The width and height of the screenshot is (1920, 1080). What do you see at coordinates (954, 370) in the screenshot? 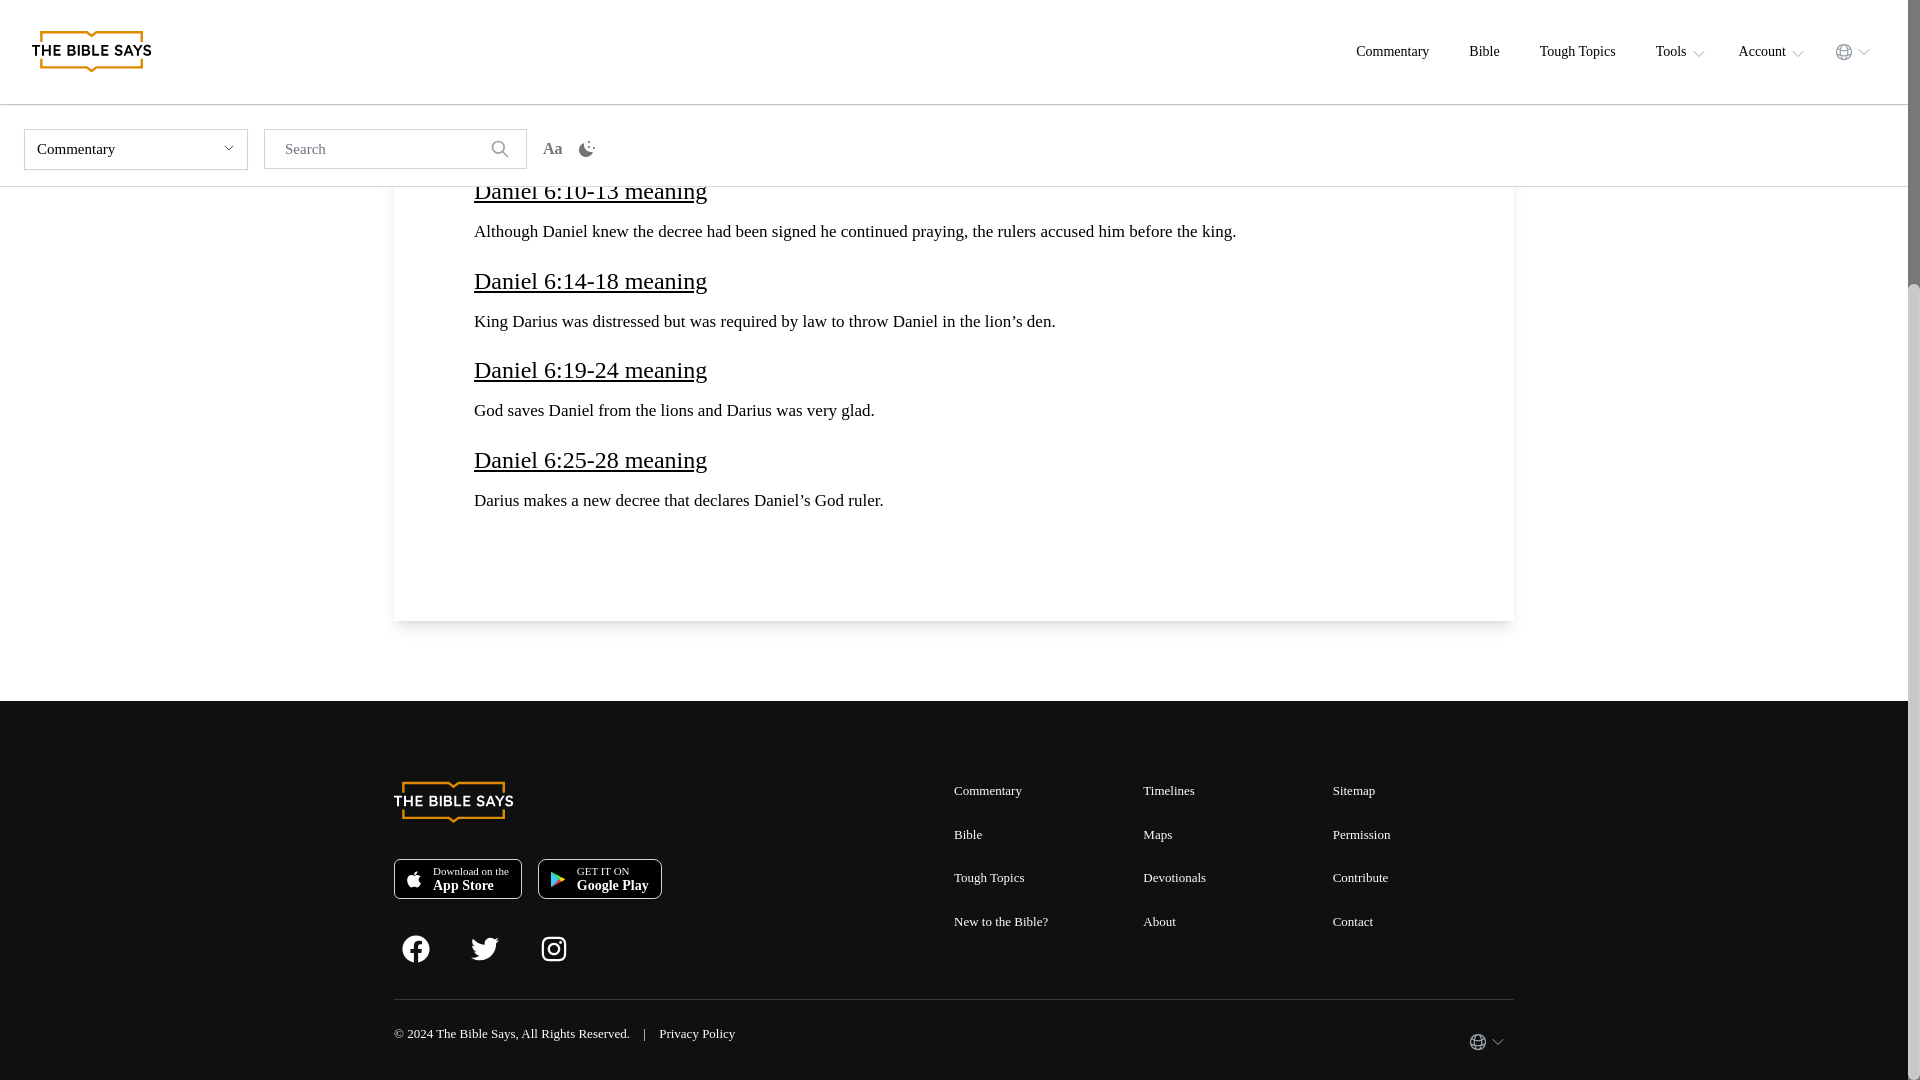
I see `Daniel 6:19-24 meaning` at bounding box center [954, 370].